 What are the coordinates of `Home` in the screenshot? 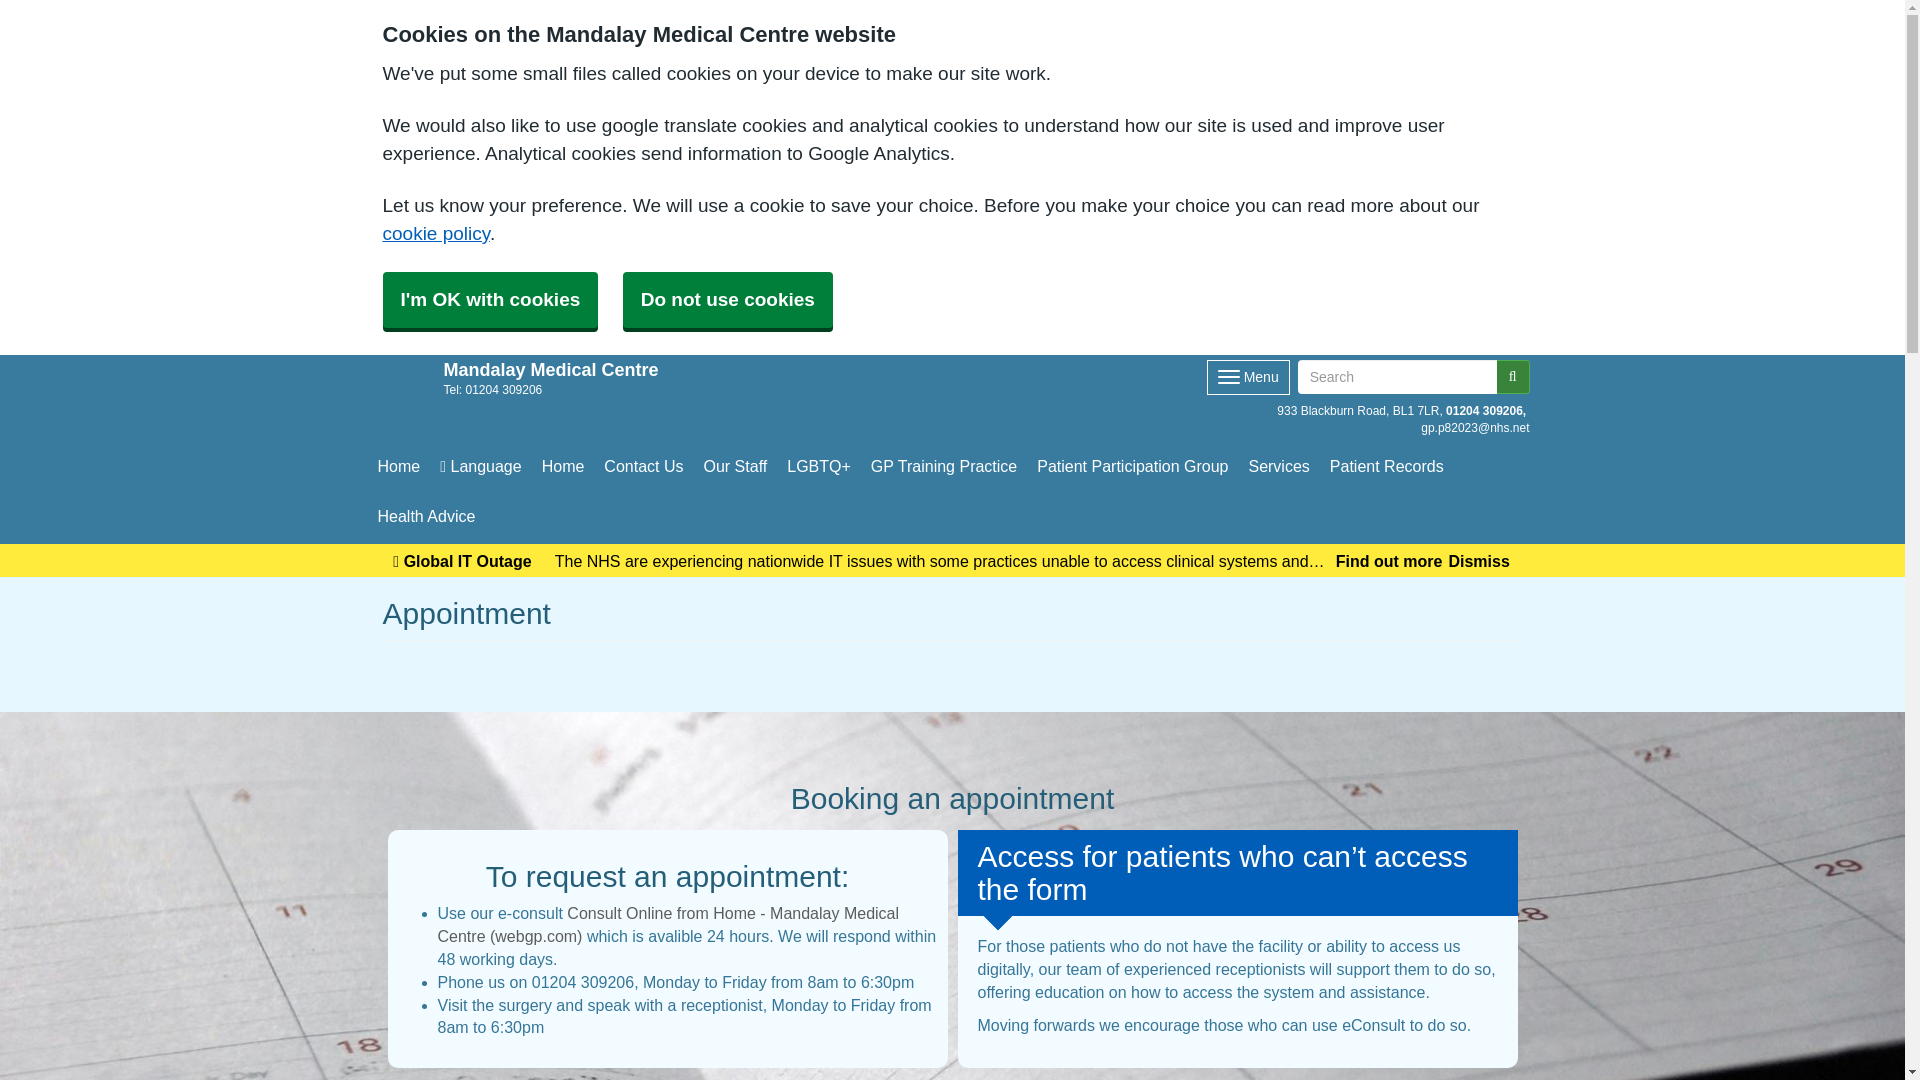 It's located at (399, 466).